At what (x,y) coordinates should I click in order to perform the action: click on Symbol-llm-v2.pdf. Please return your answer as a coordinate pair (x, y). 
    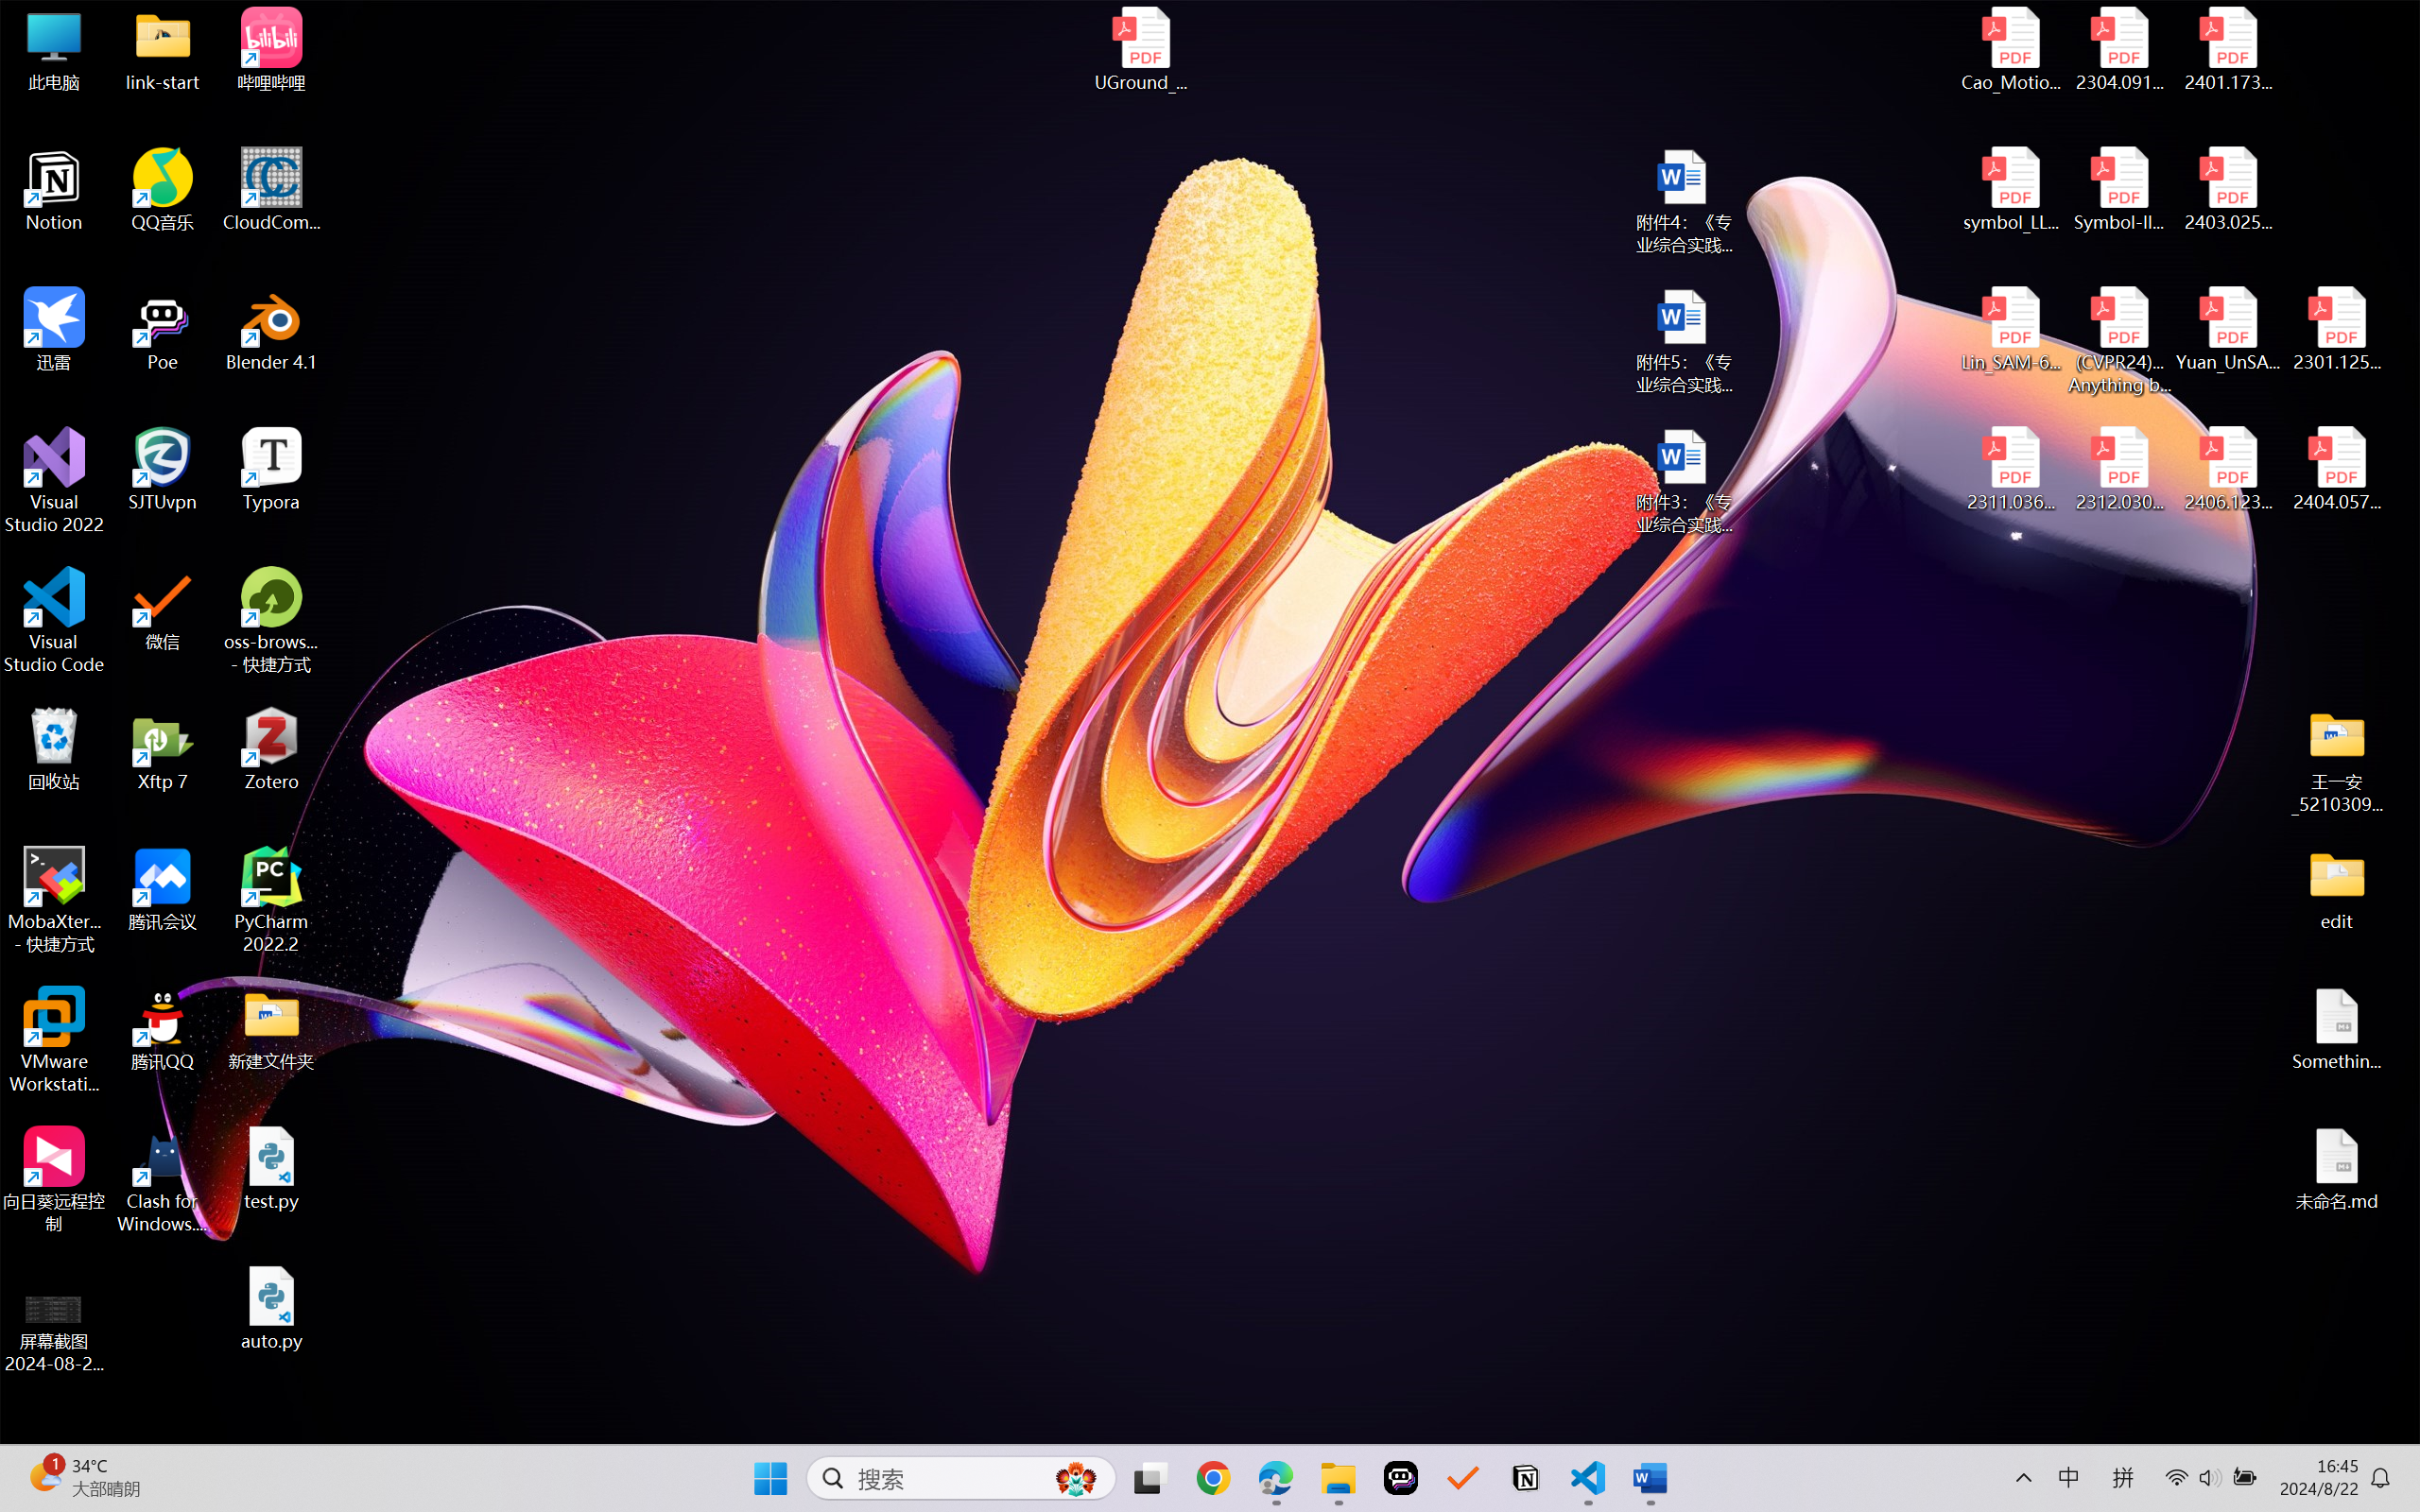
    Looking at the image, I should click on (2119, 190).